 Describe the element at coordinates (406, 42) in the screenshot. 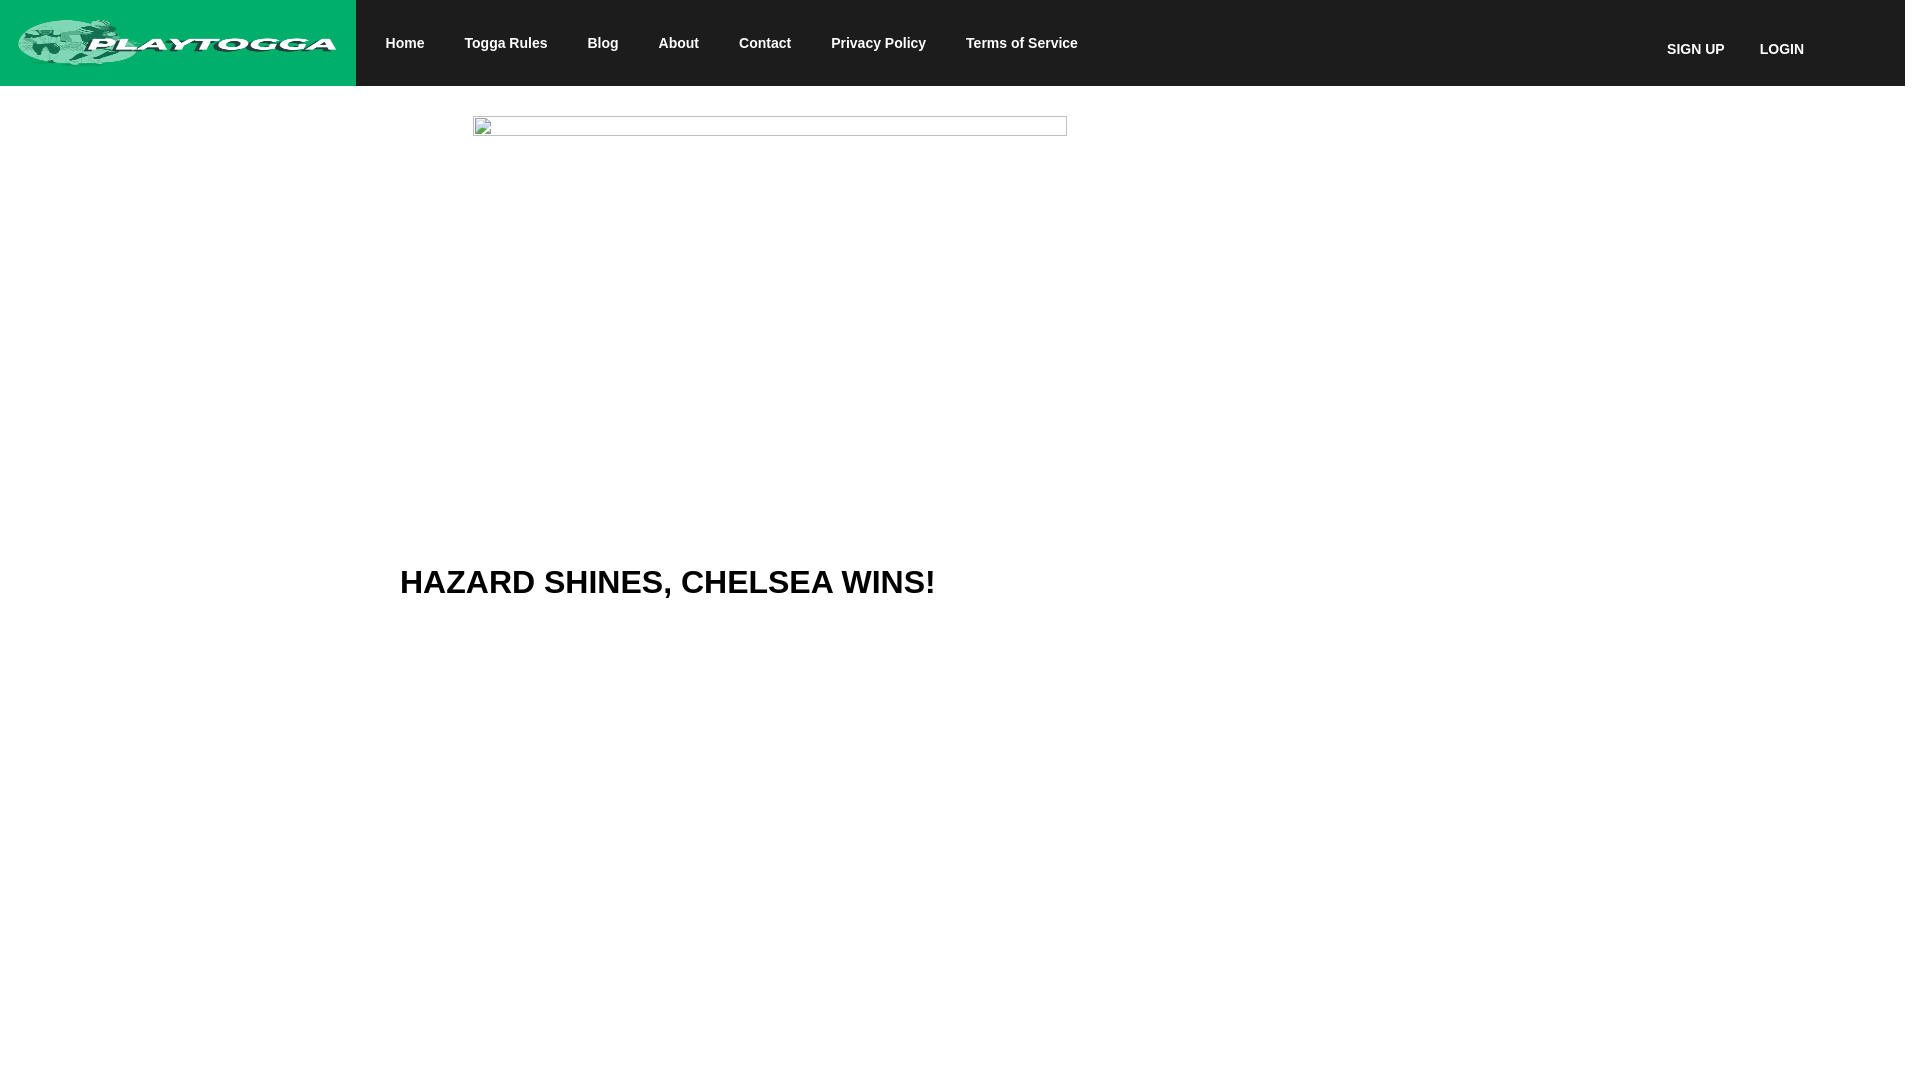

I see `Home` at that location.